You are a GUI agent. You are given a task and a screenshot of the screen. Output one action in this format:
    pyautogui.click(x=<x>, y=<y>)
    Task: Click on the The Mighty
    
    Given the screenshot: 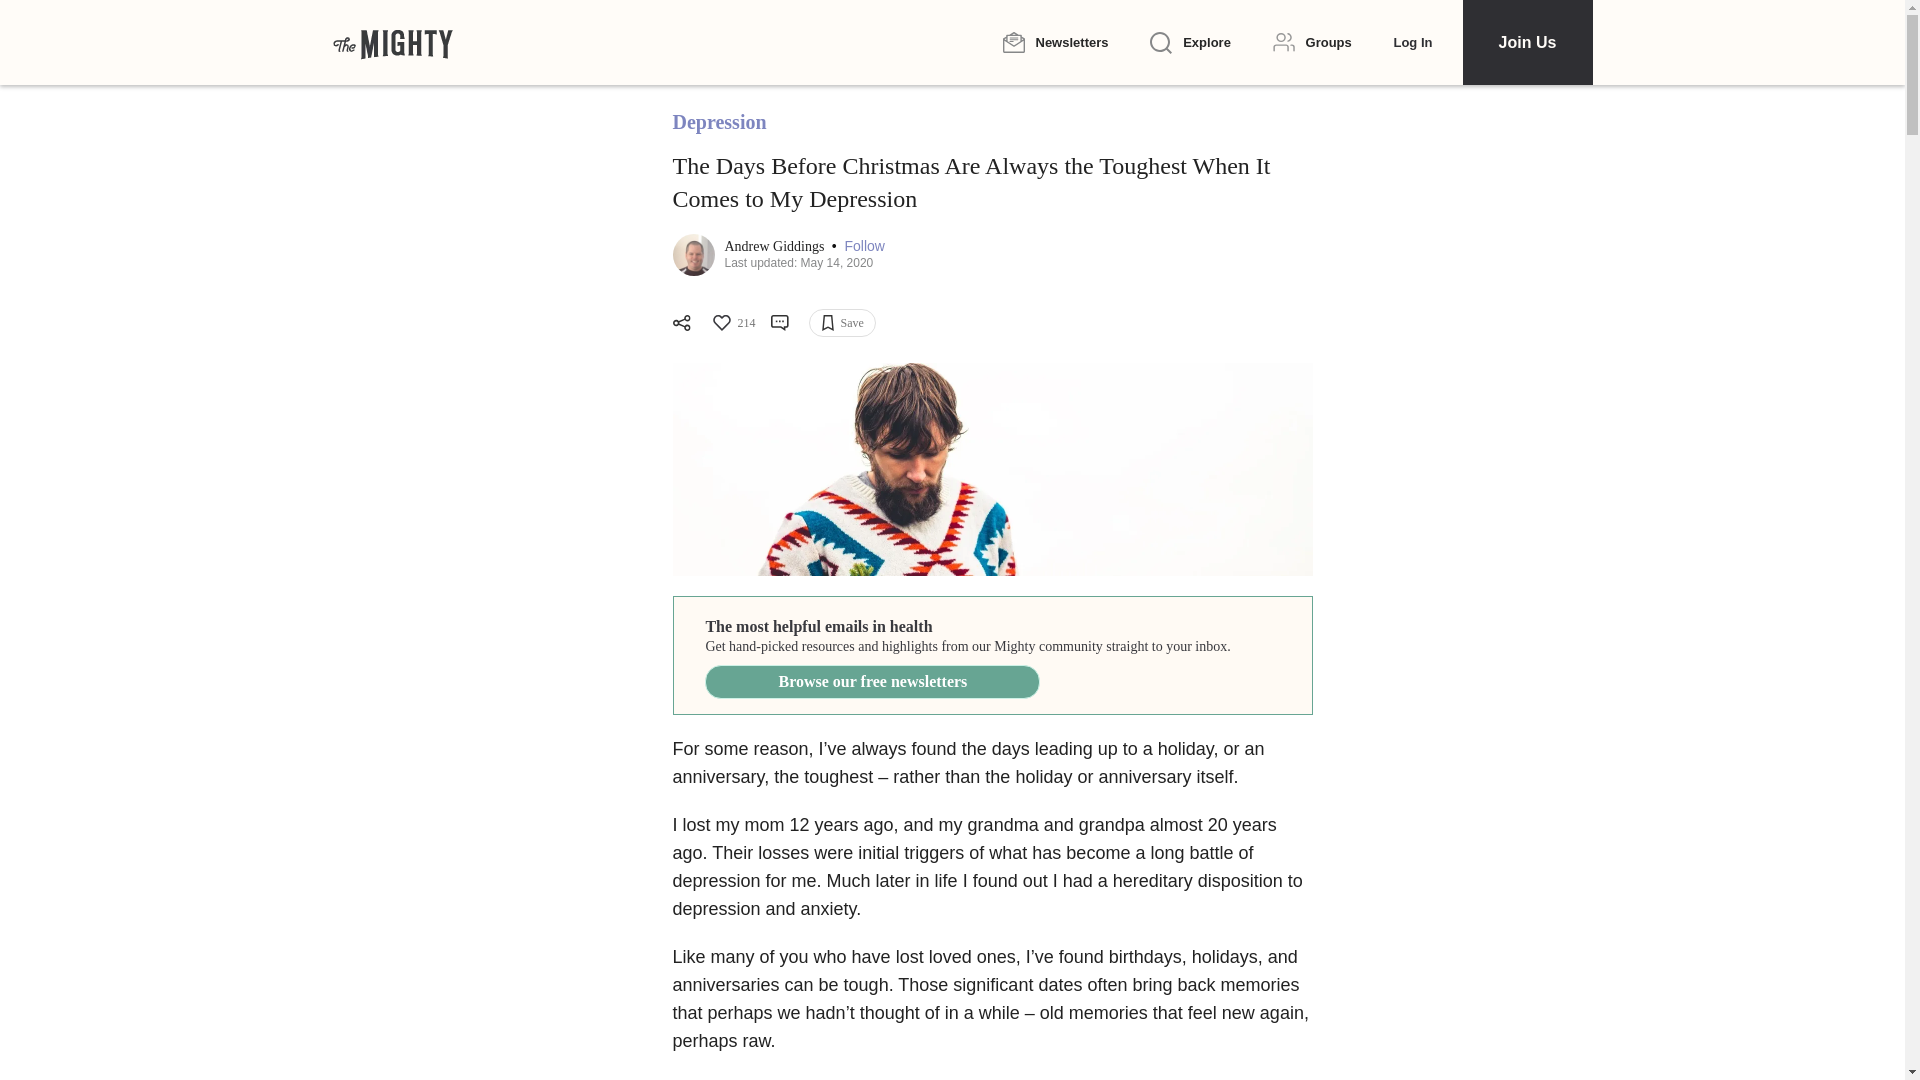 What is the action you would take?
    pyautogui.click(x=392, y=42)
    